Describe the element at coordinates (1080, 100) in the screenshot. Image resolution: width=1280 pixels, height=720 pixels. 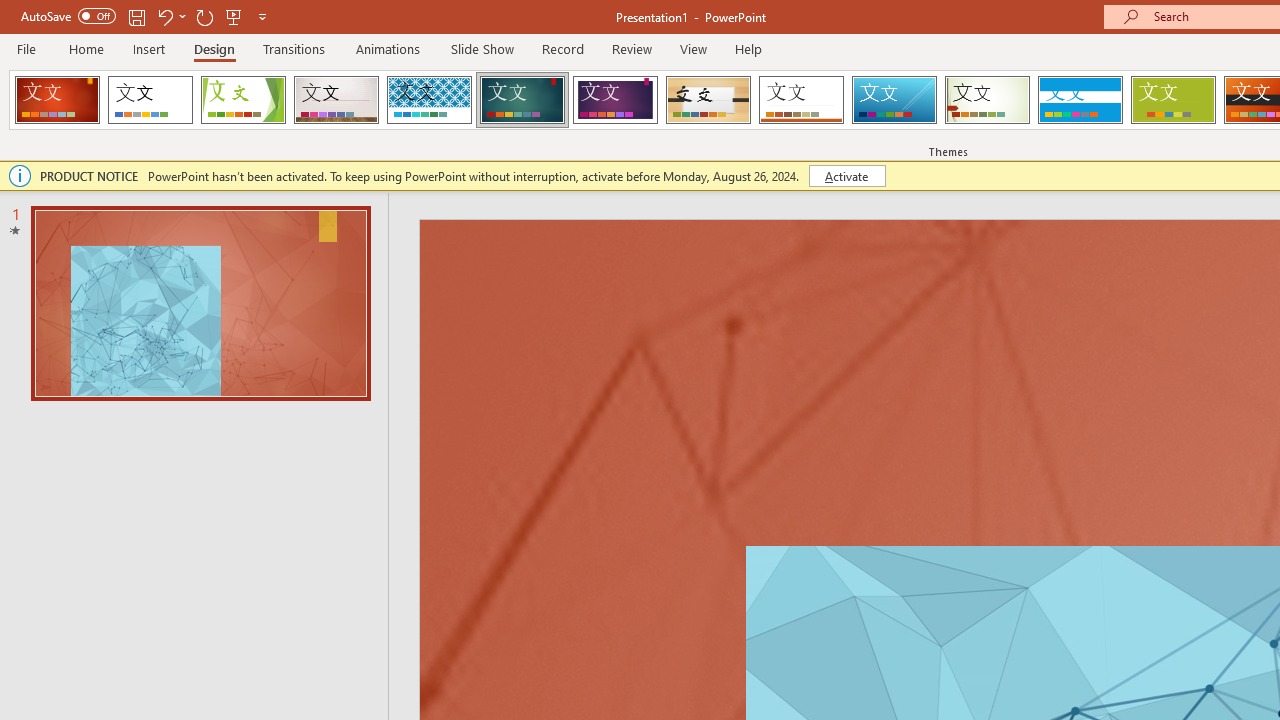
I see `Banded` at that location.